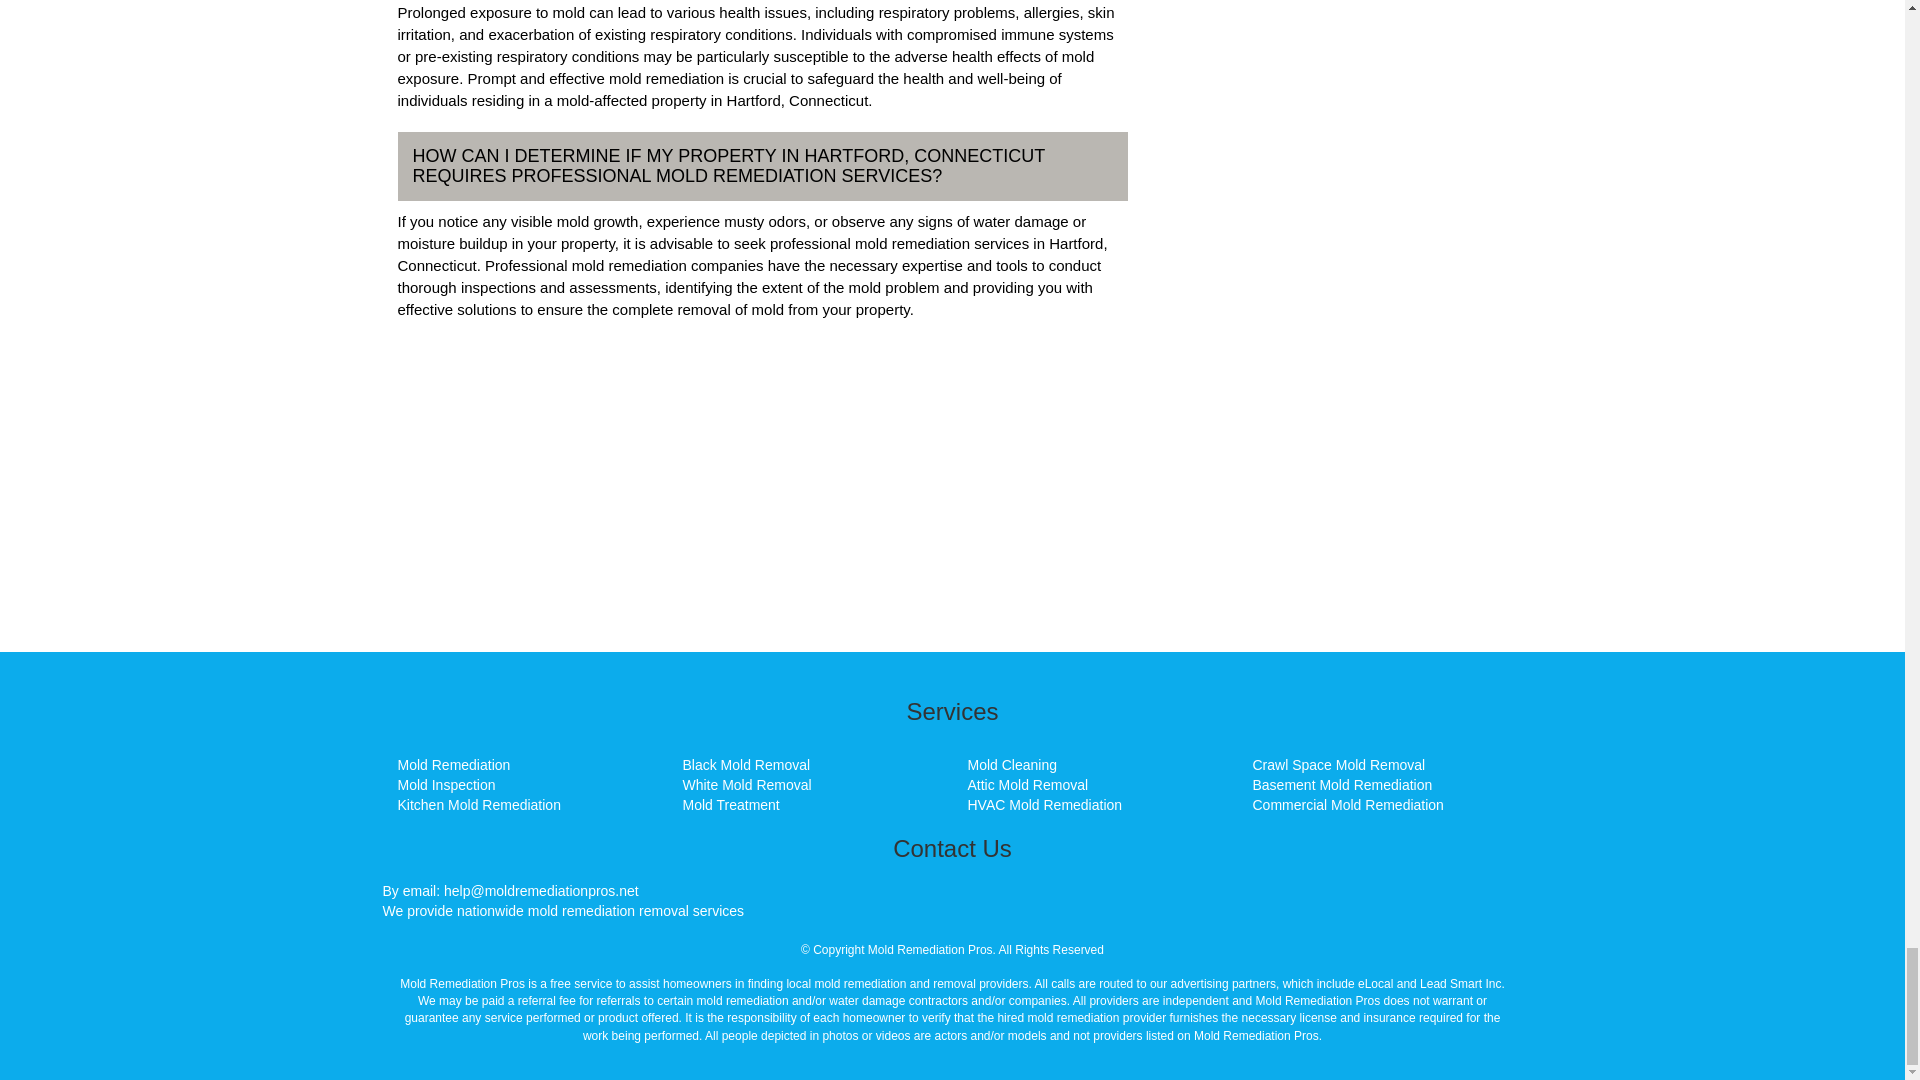 The width and height of the screenshot is (1920, 1080). I want to click on Black Mold Removal, so click(746, 765).